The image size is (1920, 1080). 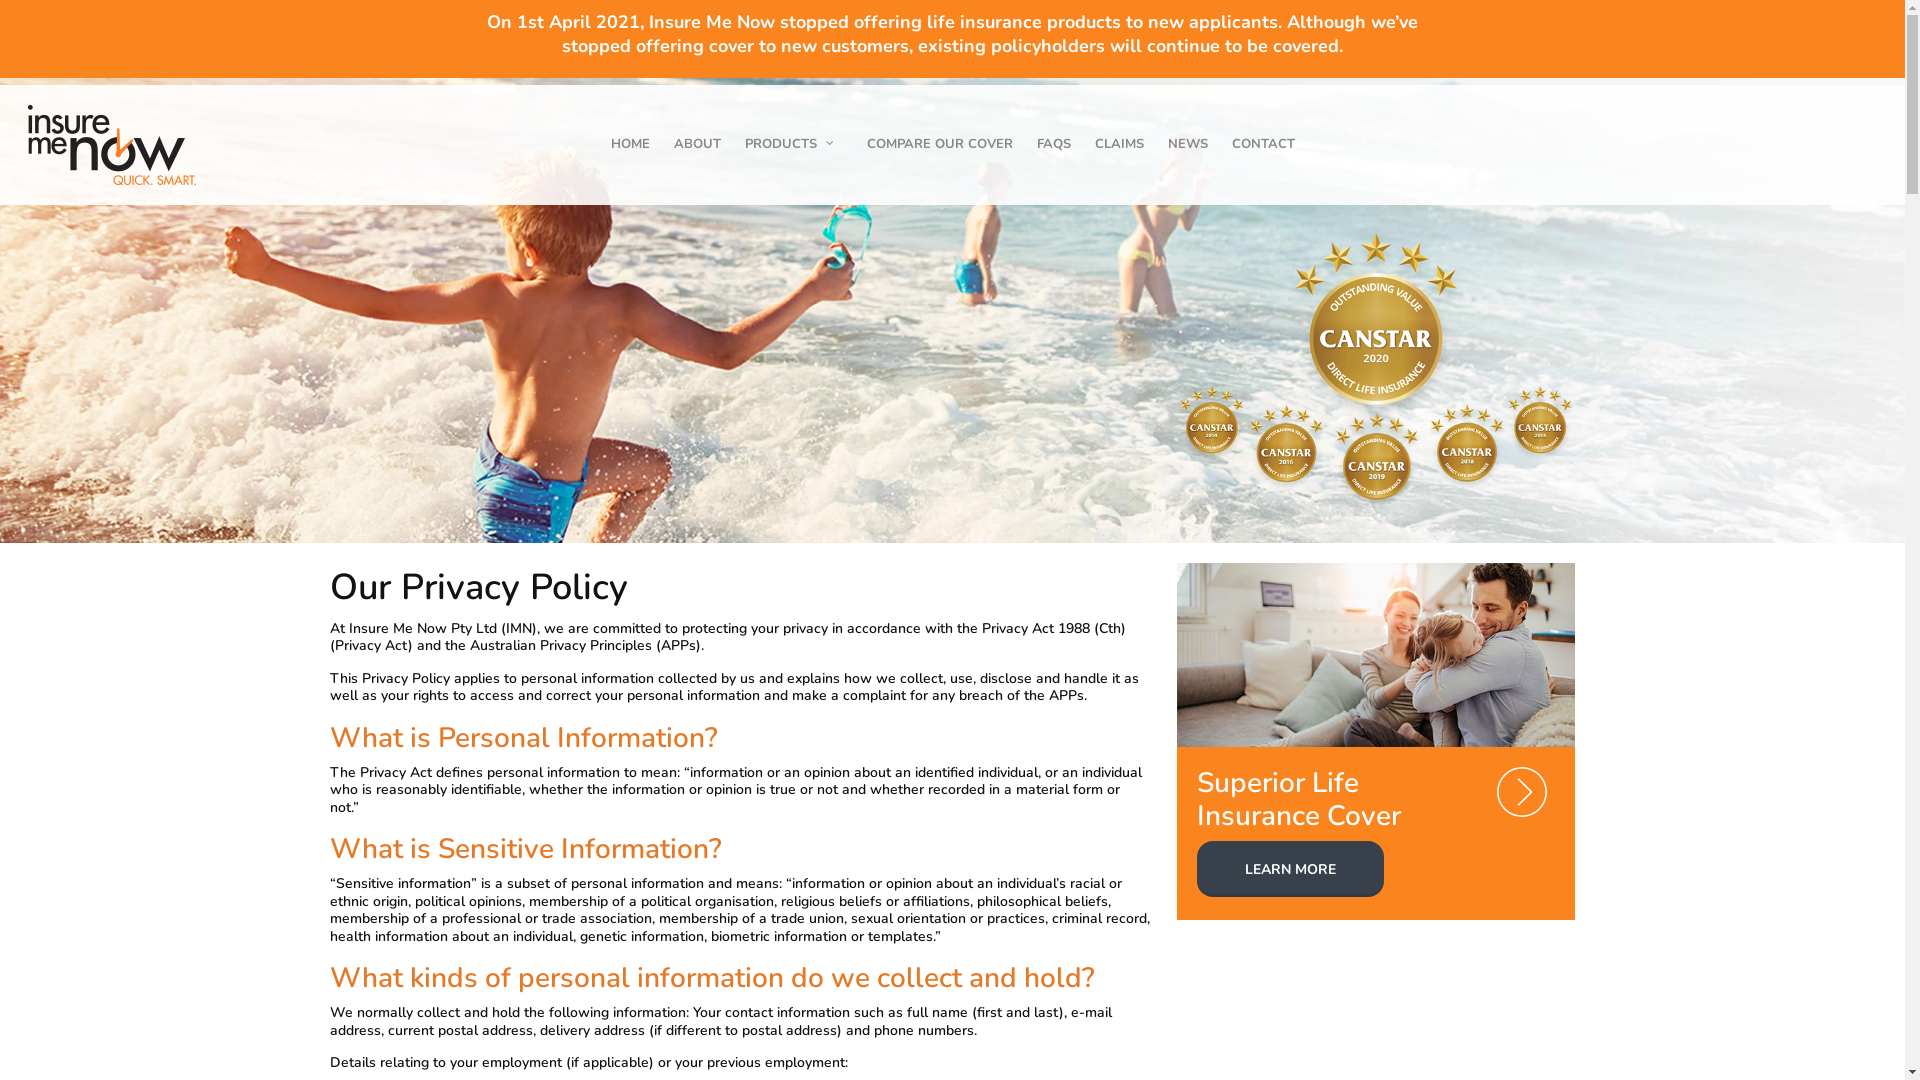 I want to click on NEWS, so click(x=1188, y=154).